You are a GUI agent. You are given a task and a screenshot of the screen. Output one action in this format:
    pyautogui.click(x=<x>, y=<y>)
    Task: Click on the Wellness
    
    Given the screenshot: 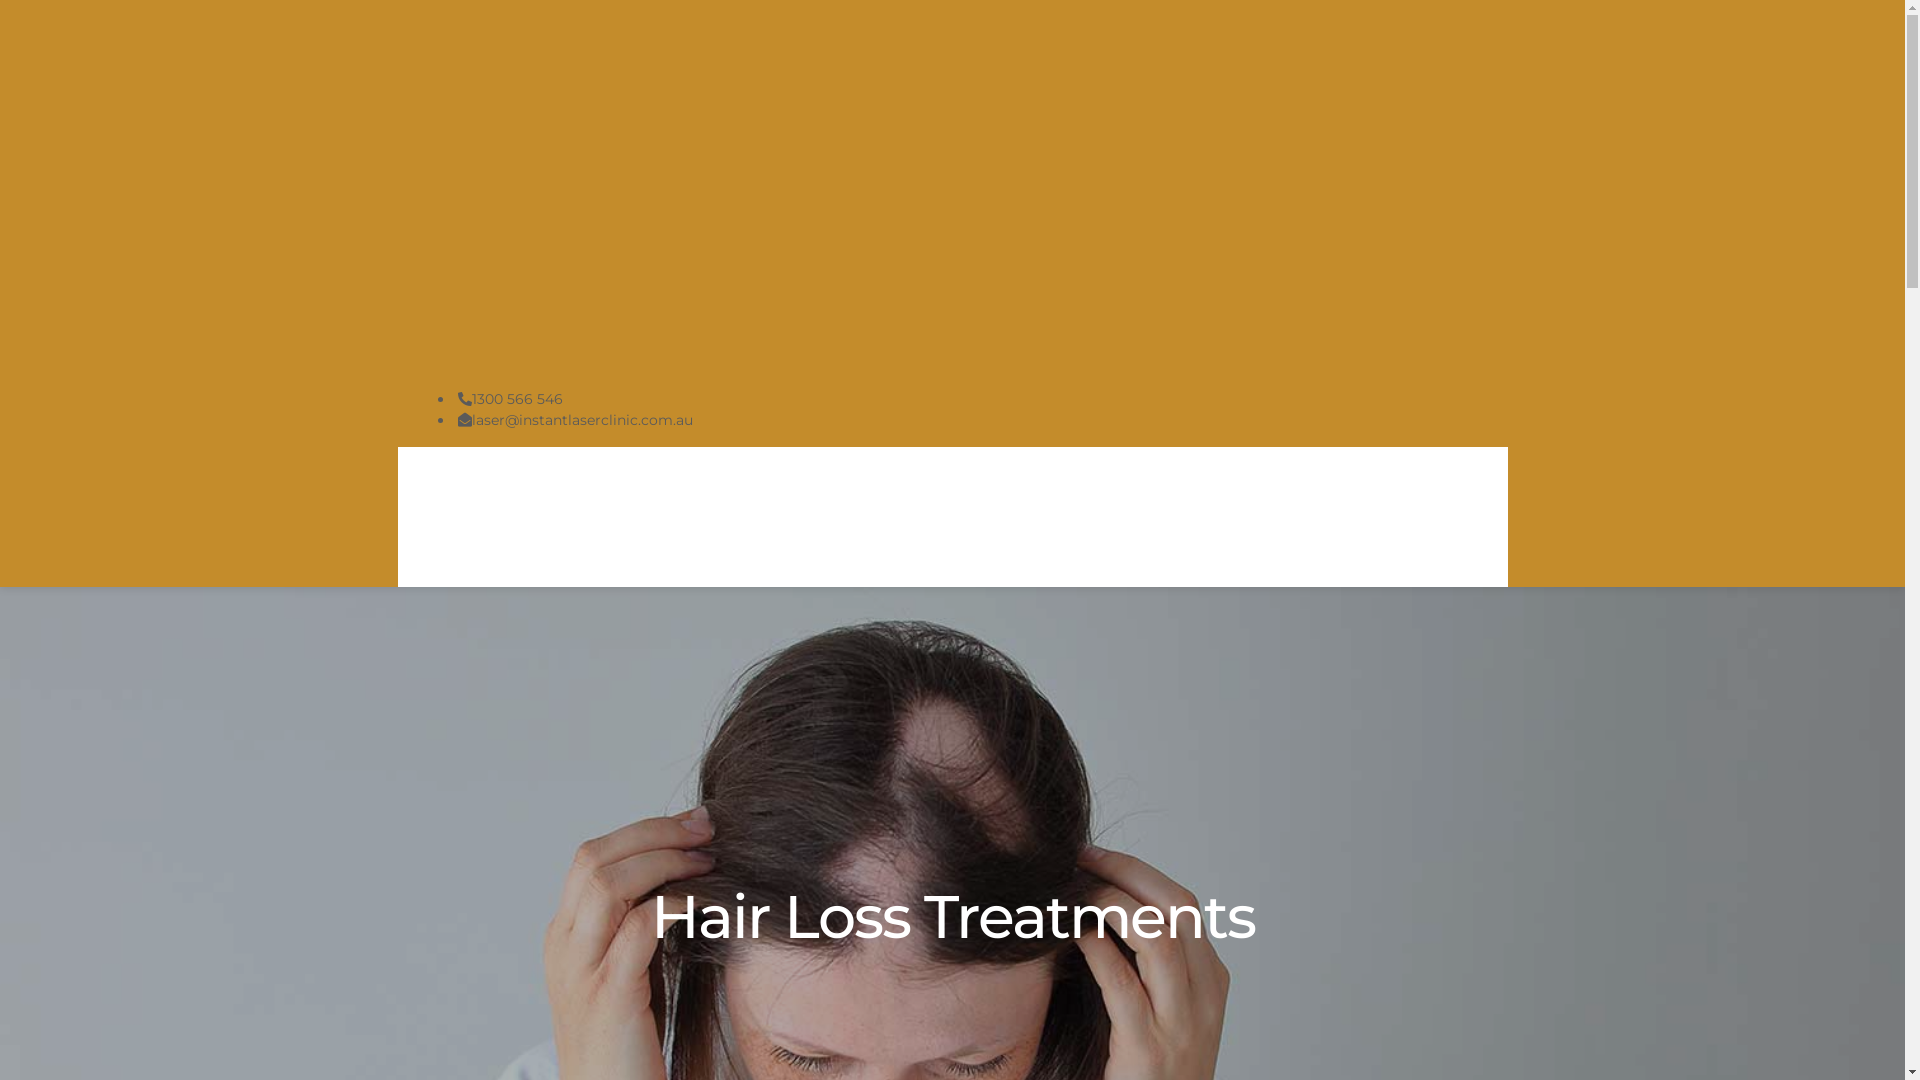 What is the action you would take?
    pyautogui.click(x=1242, y=482)
    